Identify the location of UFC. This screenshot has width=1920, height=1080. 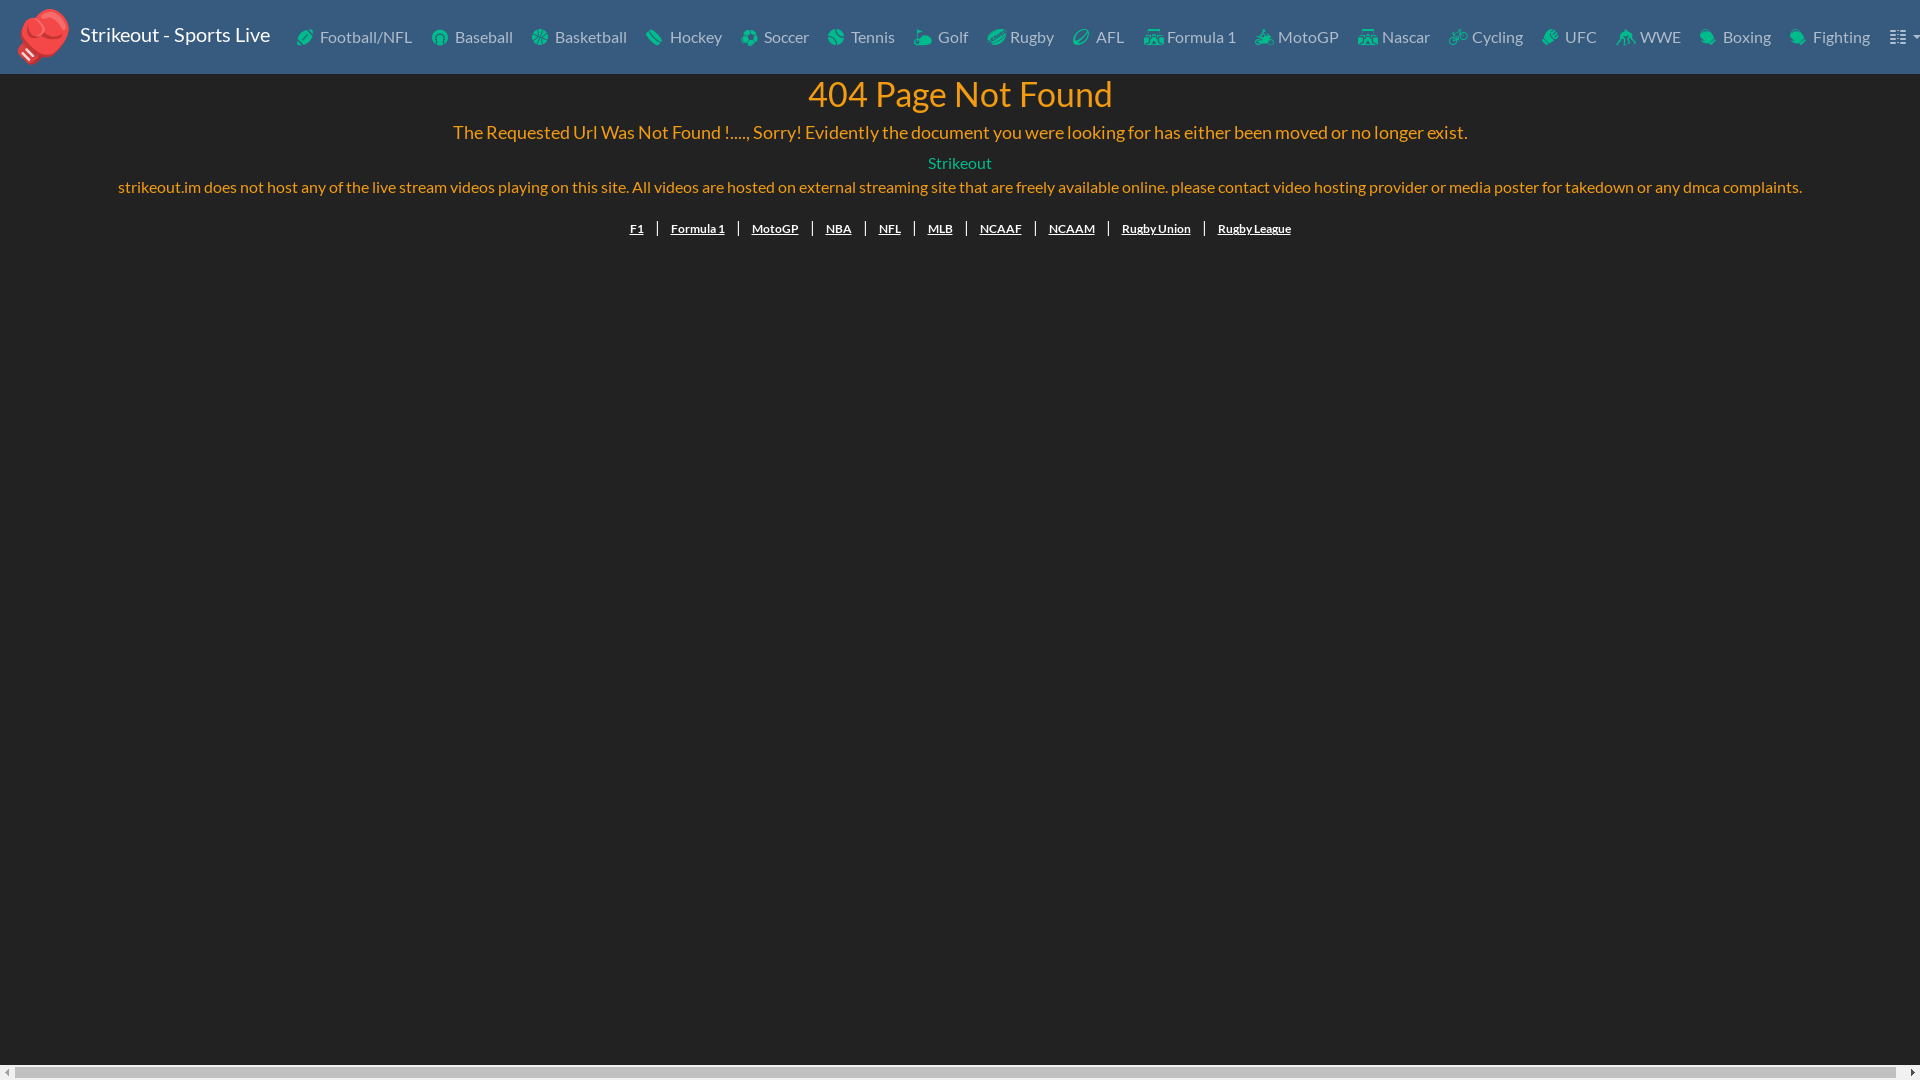
(1568, 37).